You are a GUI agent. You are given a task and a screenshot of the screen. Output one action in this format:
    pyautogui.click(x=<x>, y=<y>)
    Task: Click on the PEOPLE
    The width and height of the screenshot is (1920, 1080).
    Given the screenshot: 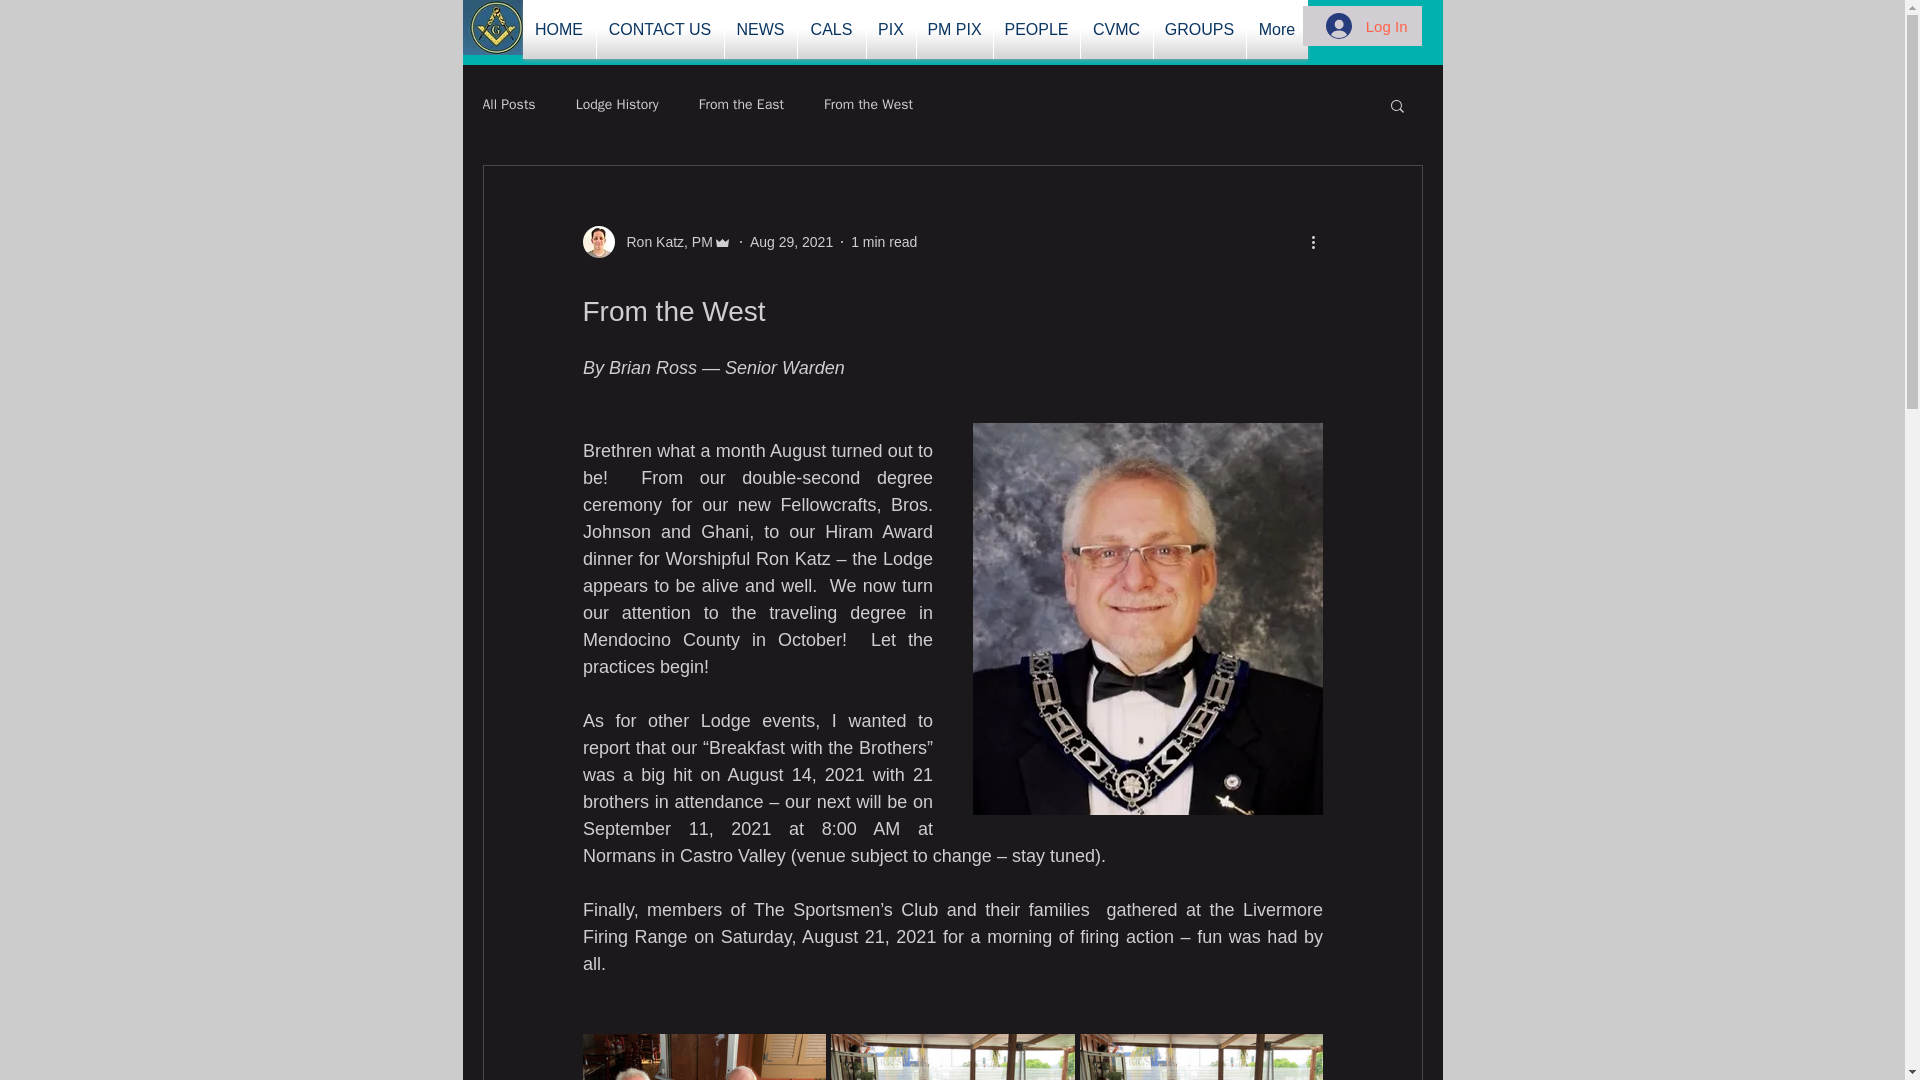 What is the action you would take?
    pyautogui.click(x=1036, y=30)
    